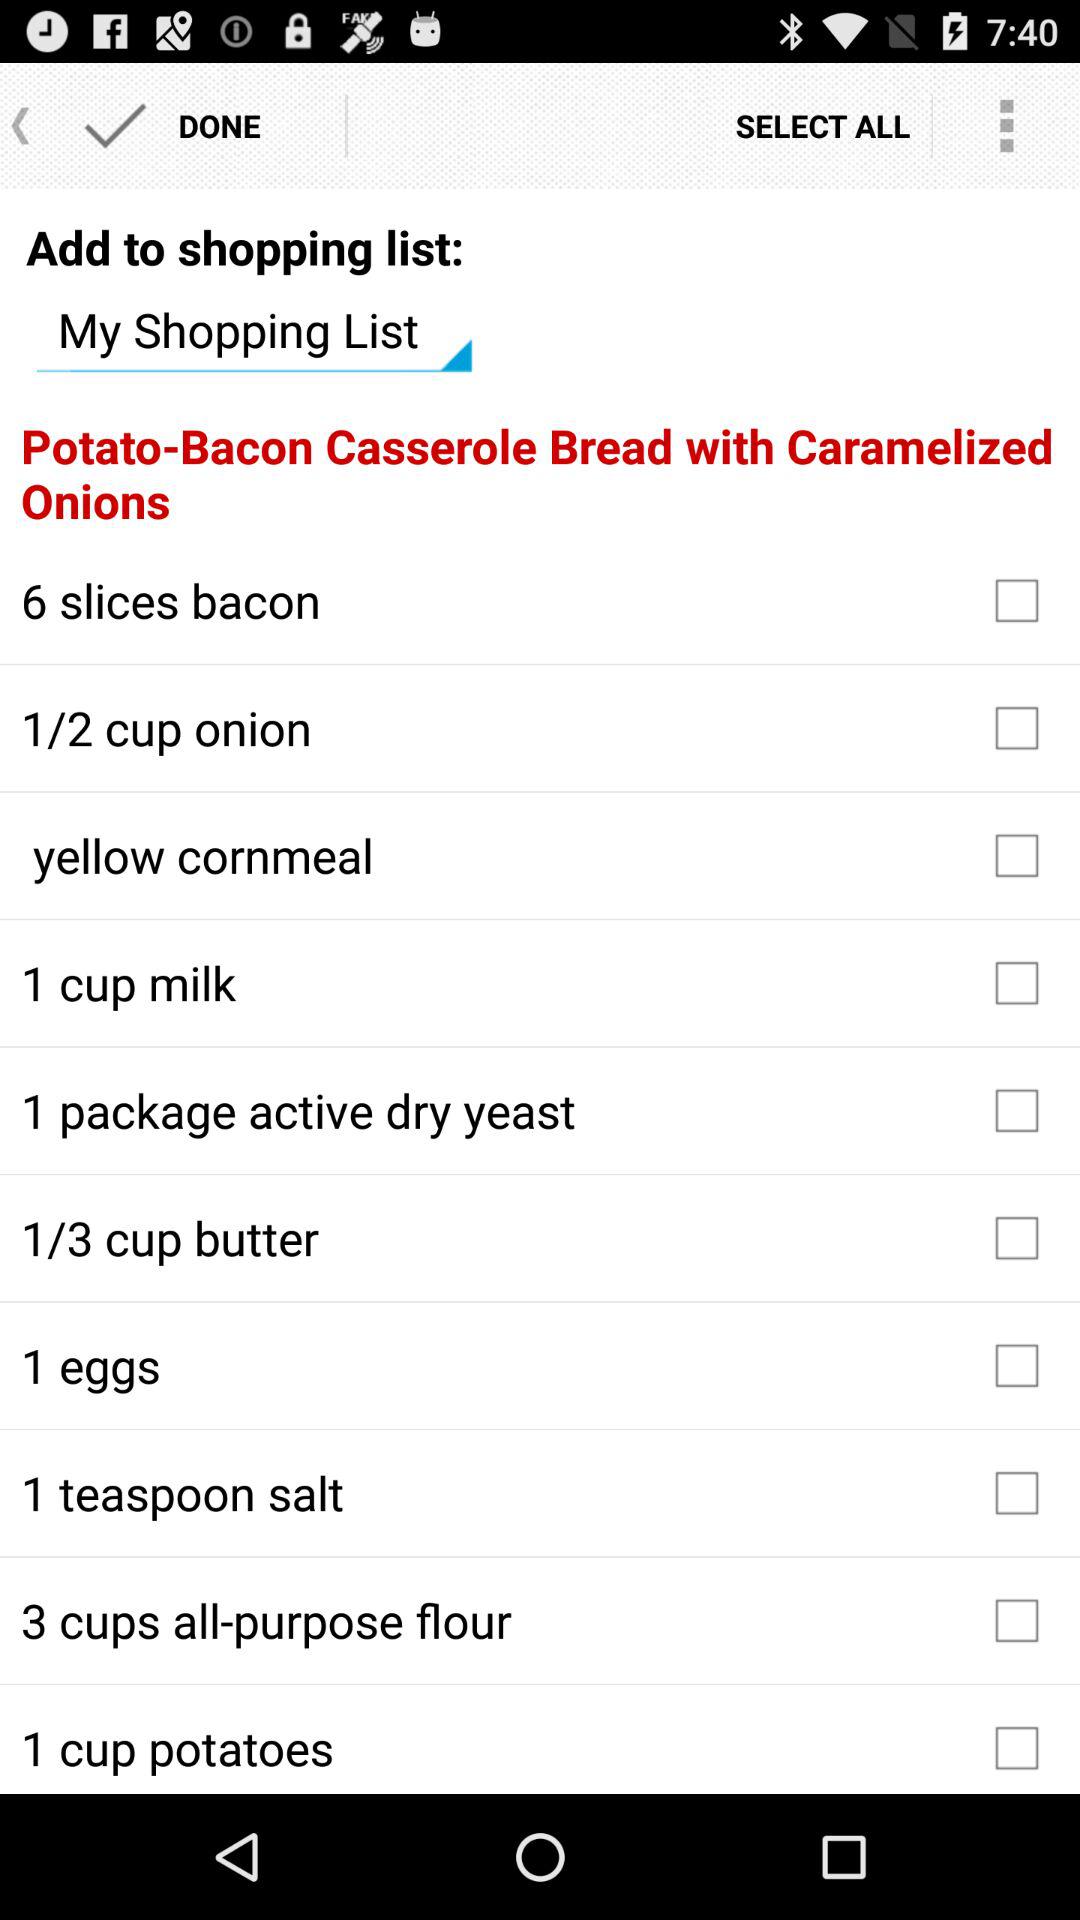 The image size is (1080, 1920). What do you see at coordinates (540, 855) in the screenshot?
I see `scroll to the  yellow cornmeal icon` at bounding box center [540, 855].